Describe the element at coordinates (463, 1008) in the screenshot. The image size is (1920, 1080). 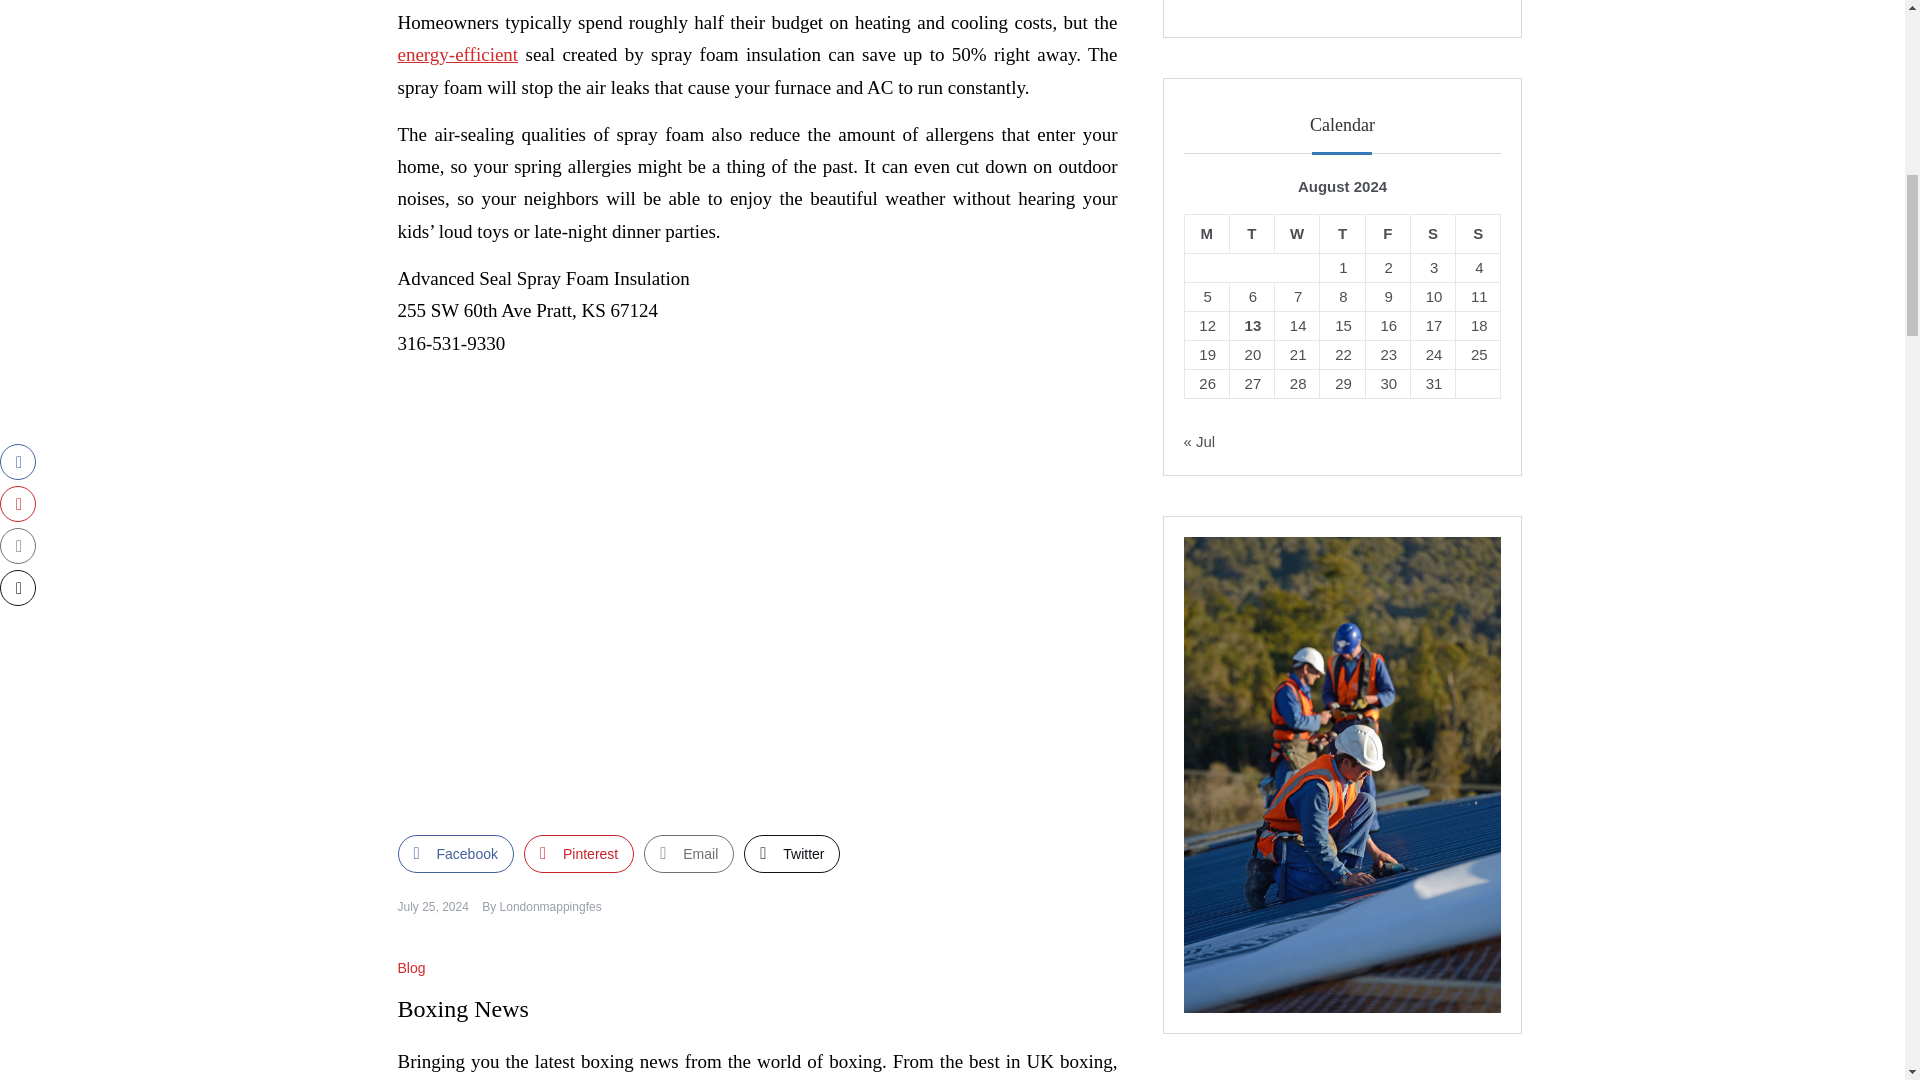
I see `Boxing News` at that location.